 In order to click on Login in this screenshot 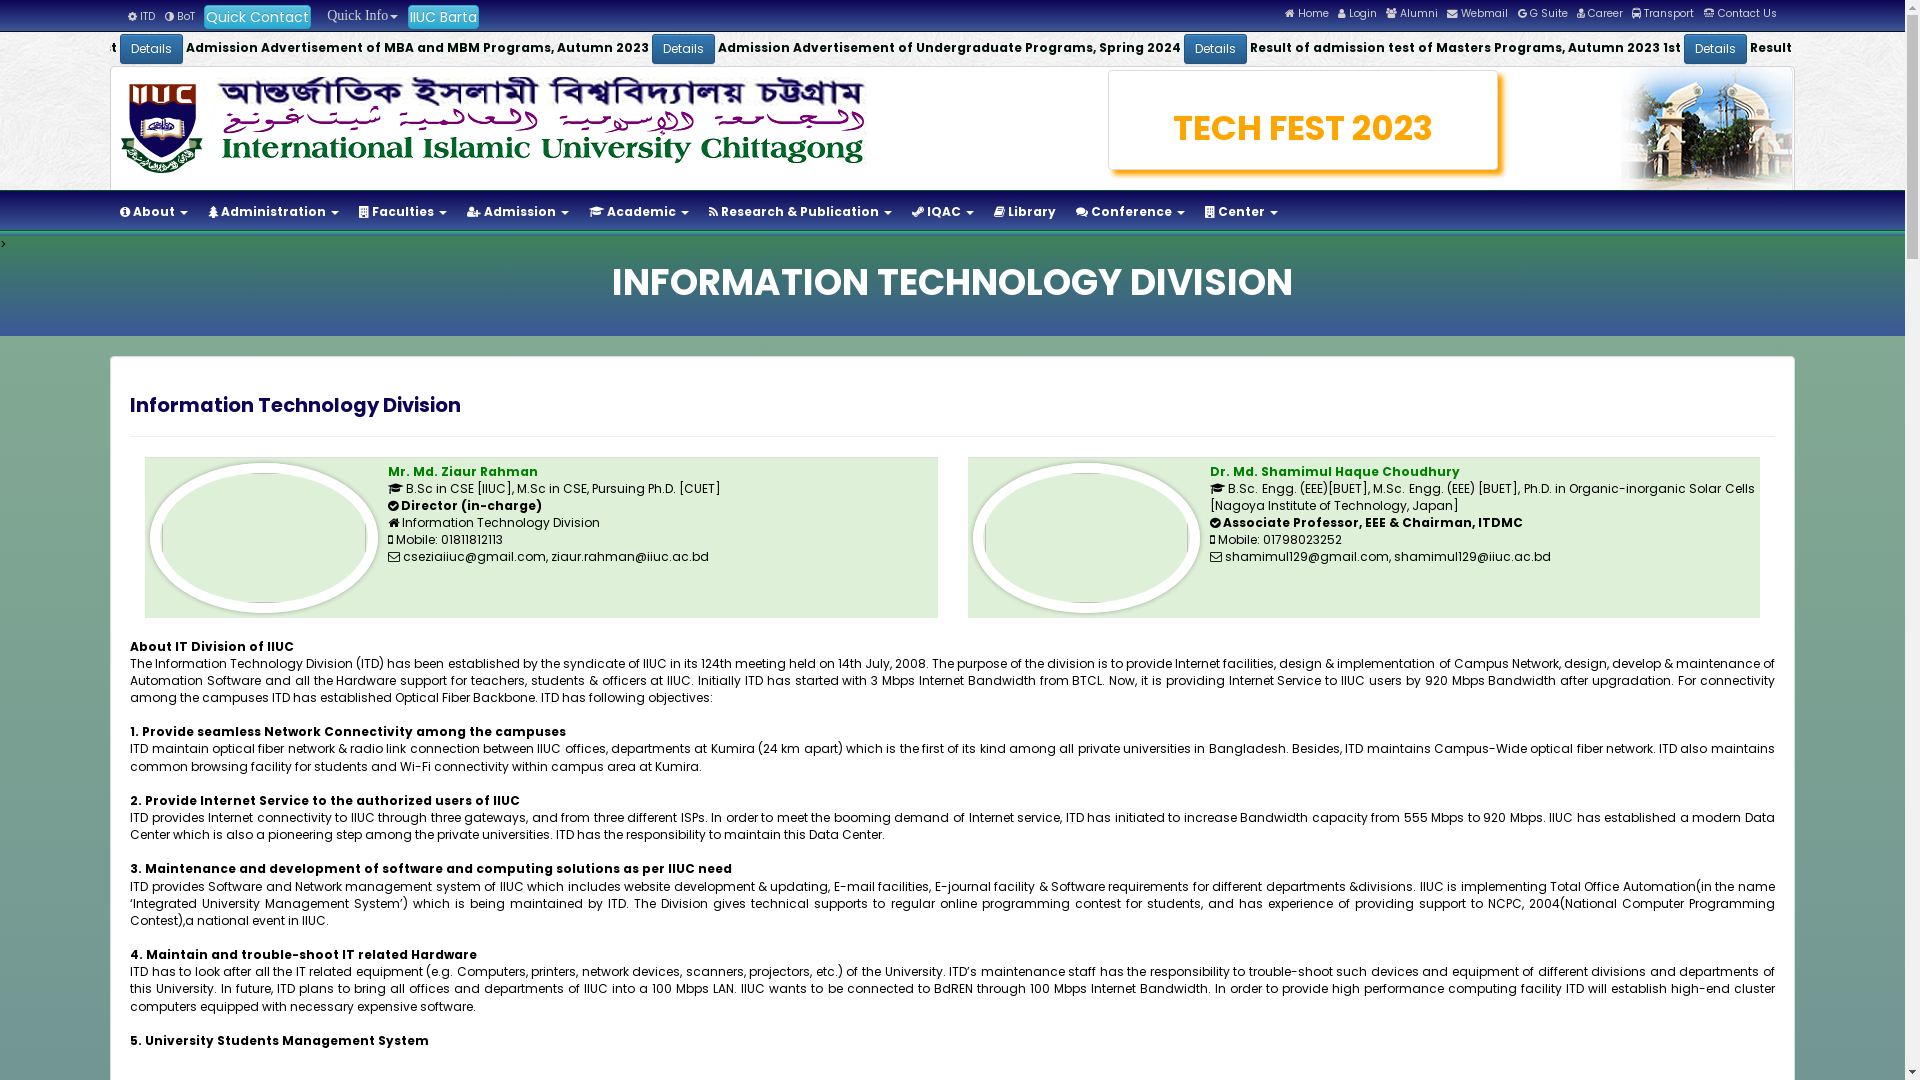, I will do `click(1358, 14)`.